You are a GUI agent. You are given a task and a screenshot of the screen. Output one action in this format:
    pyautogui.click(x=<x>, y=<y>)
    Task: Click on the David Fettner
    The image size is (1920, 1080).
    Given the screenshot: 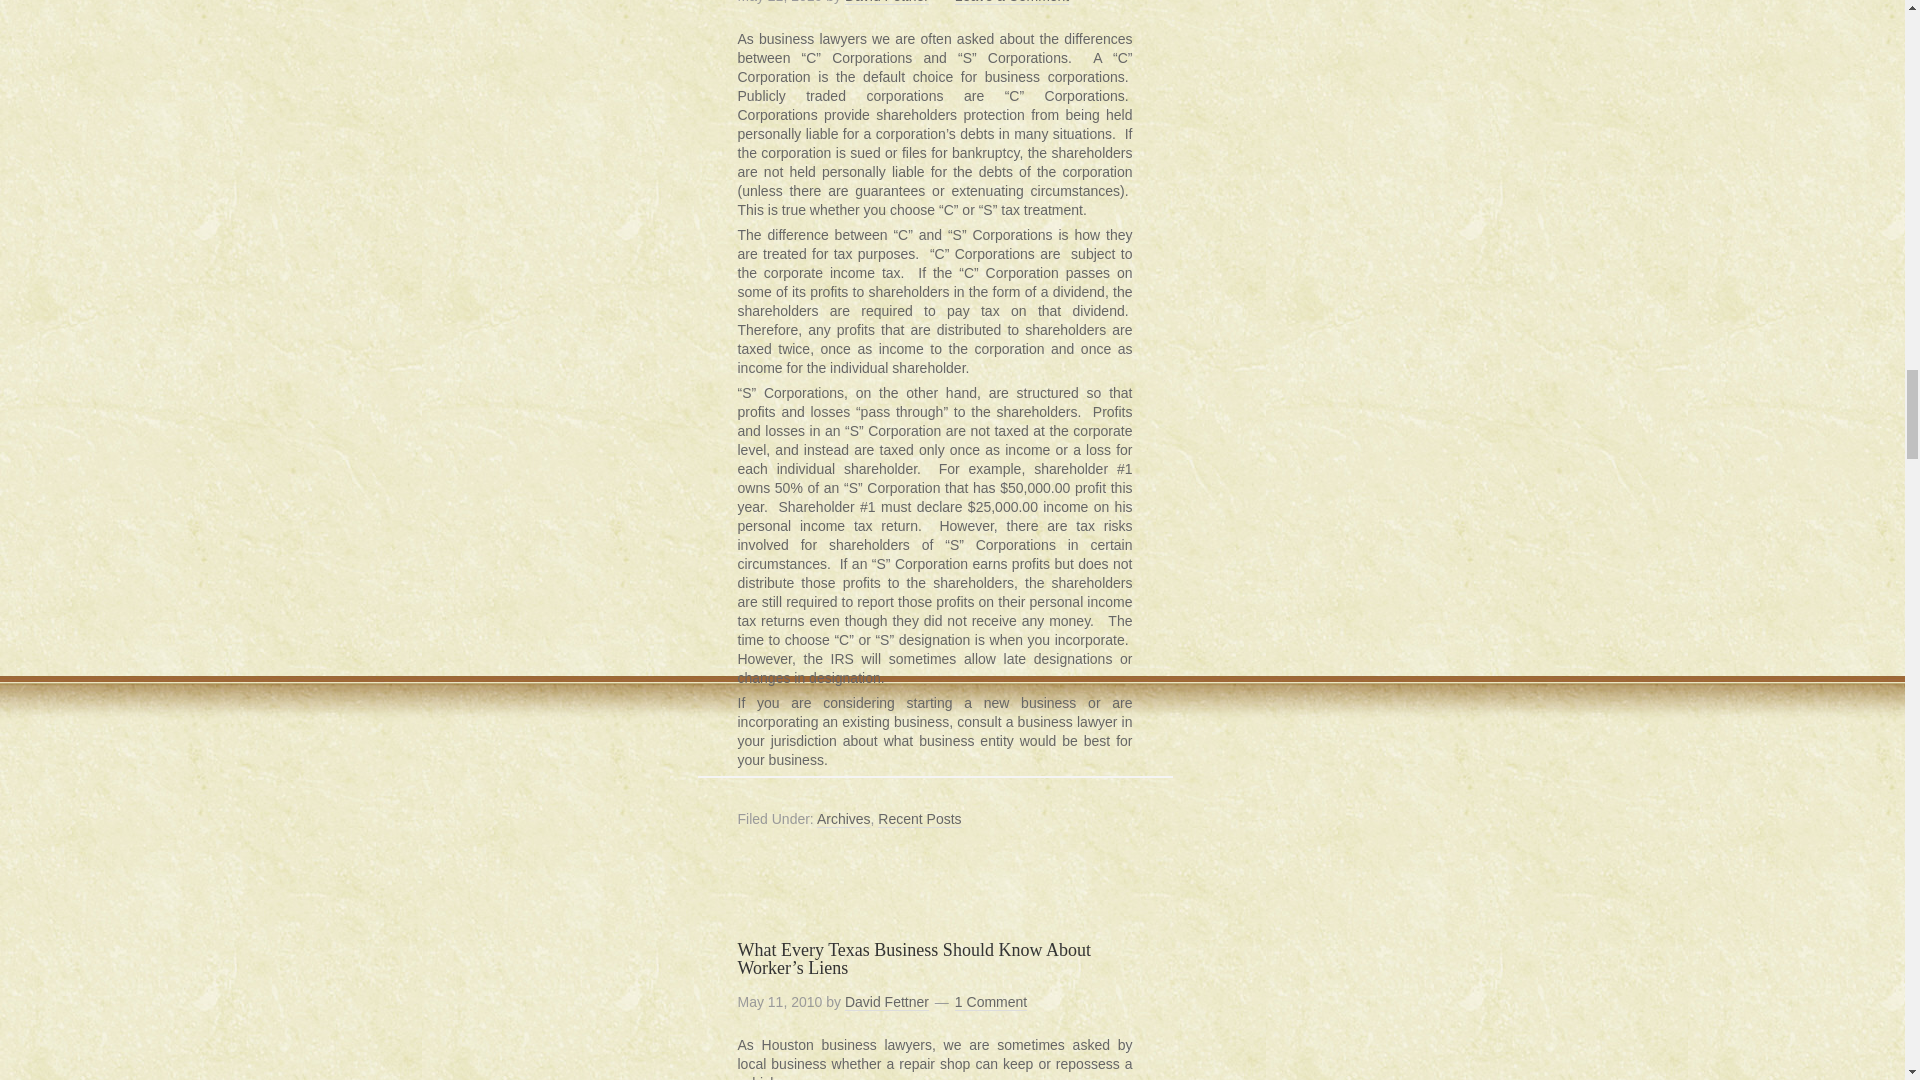 What is the action you would take?
    pyautogui.click(x=886, y=1002)
    